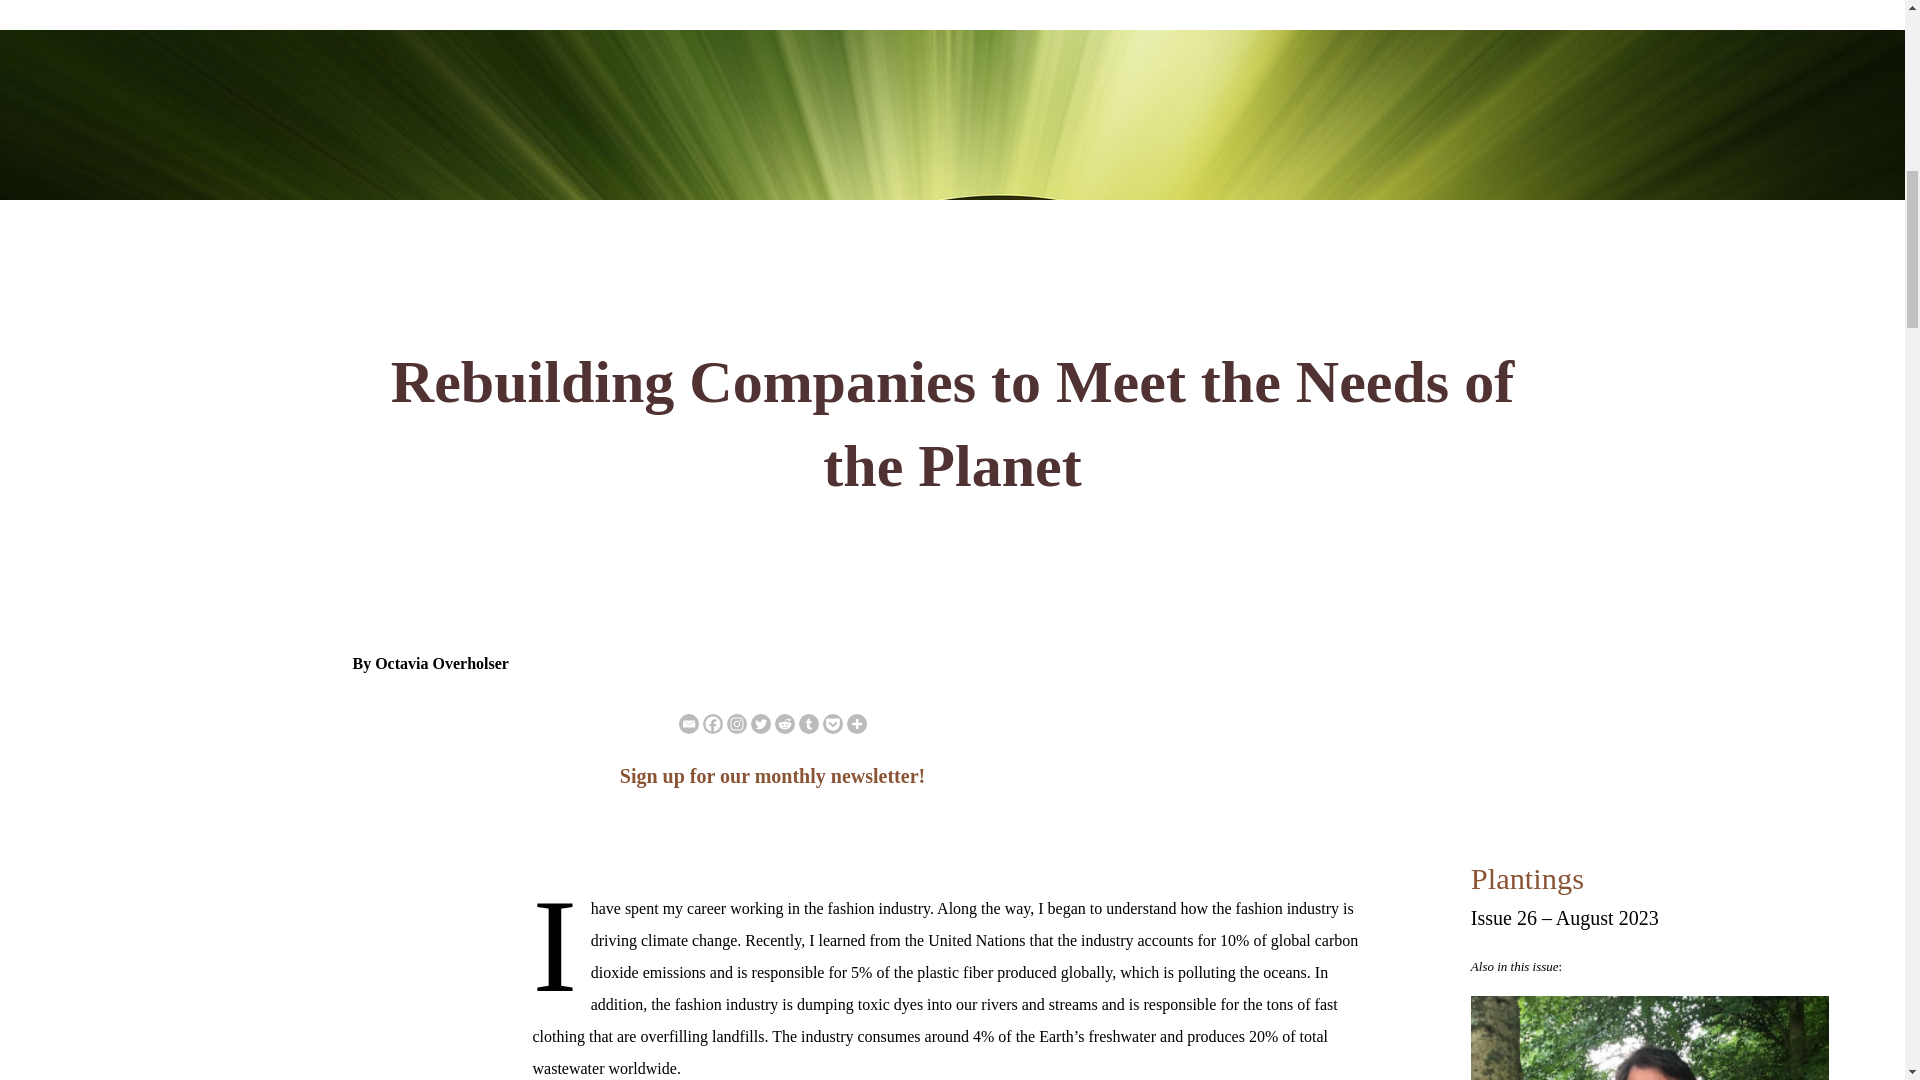  What do you see at coordinates (736, 724) in the screenshot?
I see `Instagram` at bounding box center [736, 724].